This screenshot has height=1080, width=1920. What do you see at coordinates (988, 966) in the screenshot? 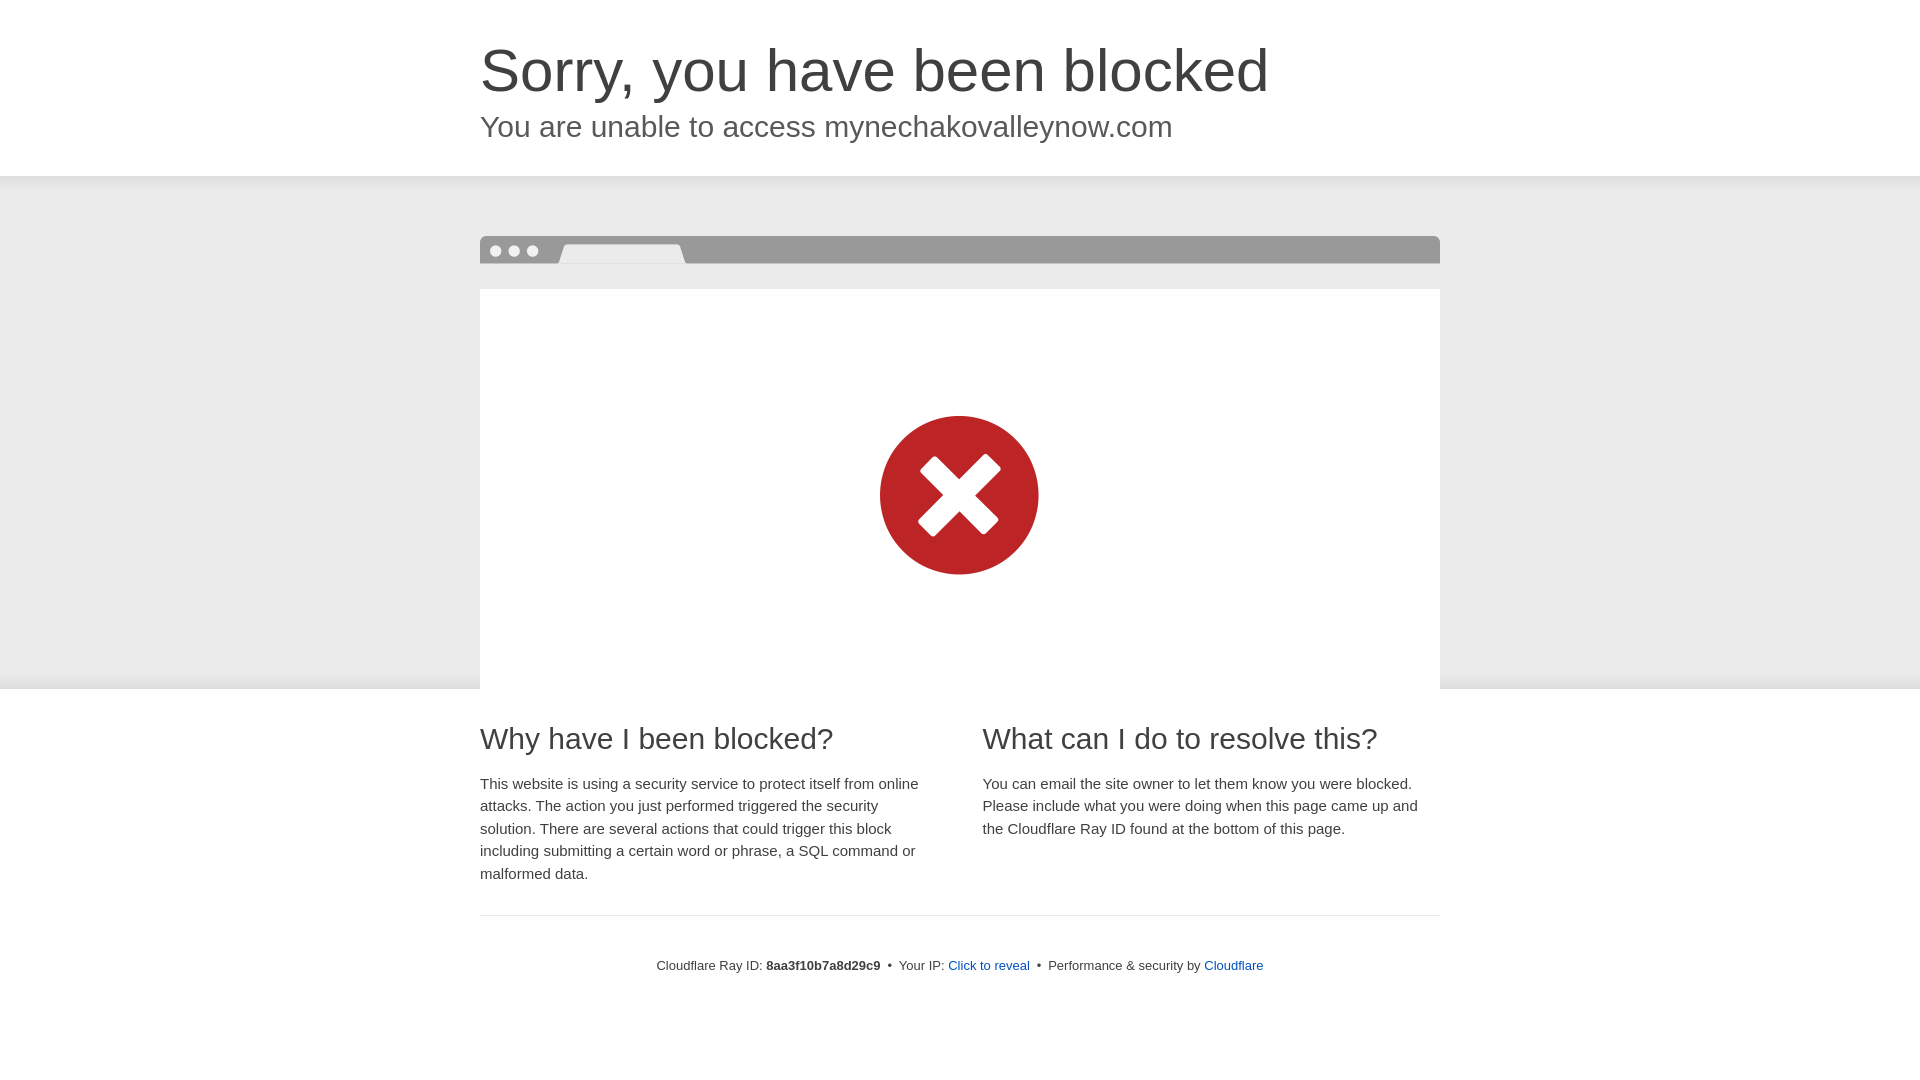
I see `Click to reveal` at bounding box center [988, 966].